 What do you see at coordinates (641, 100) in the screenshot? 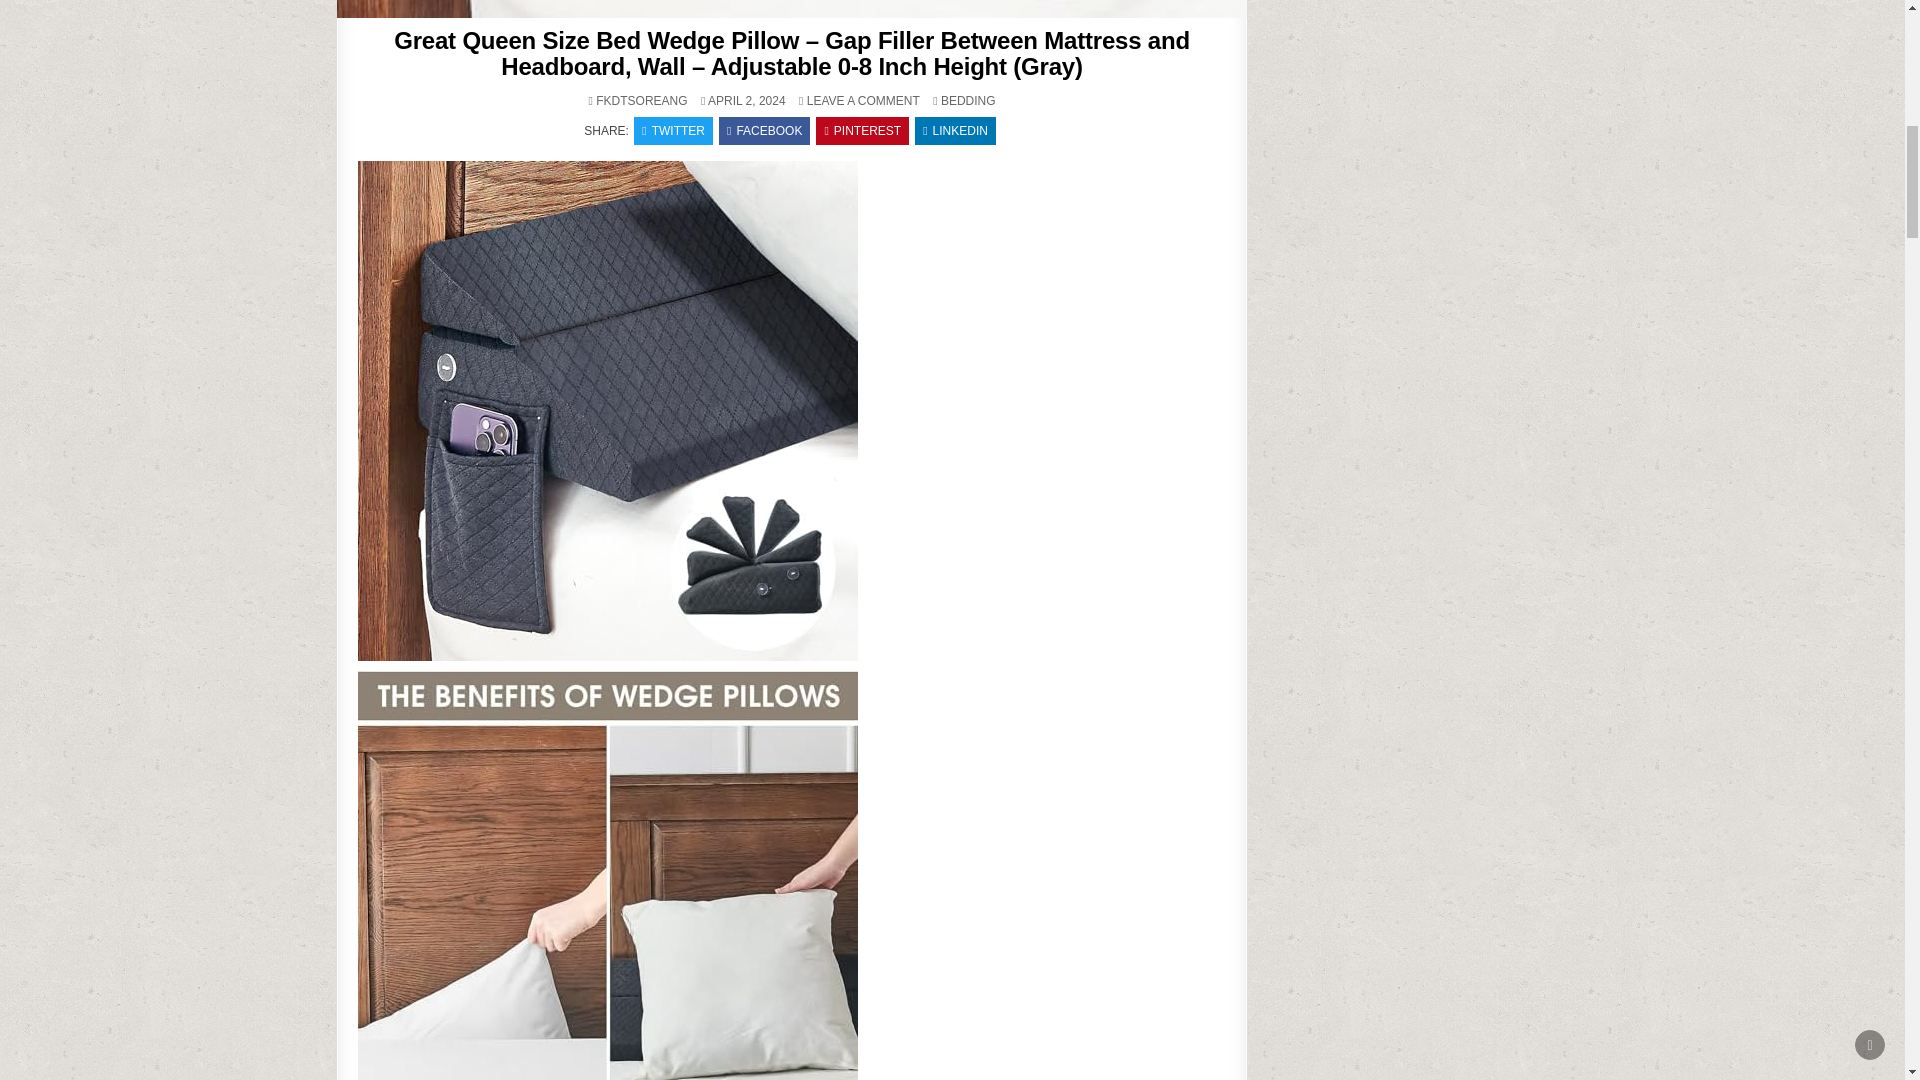
I see `FKDTSOREANG` at bounding box center [641, 100].